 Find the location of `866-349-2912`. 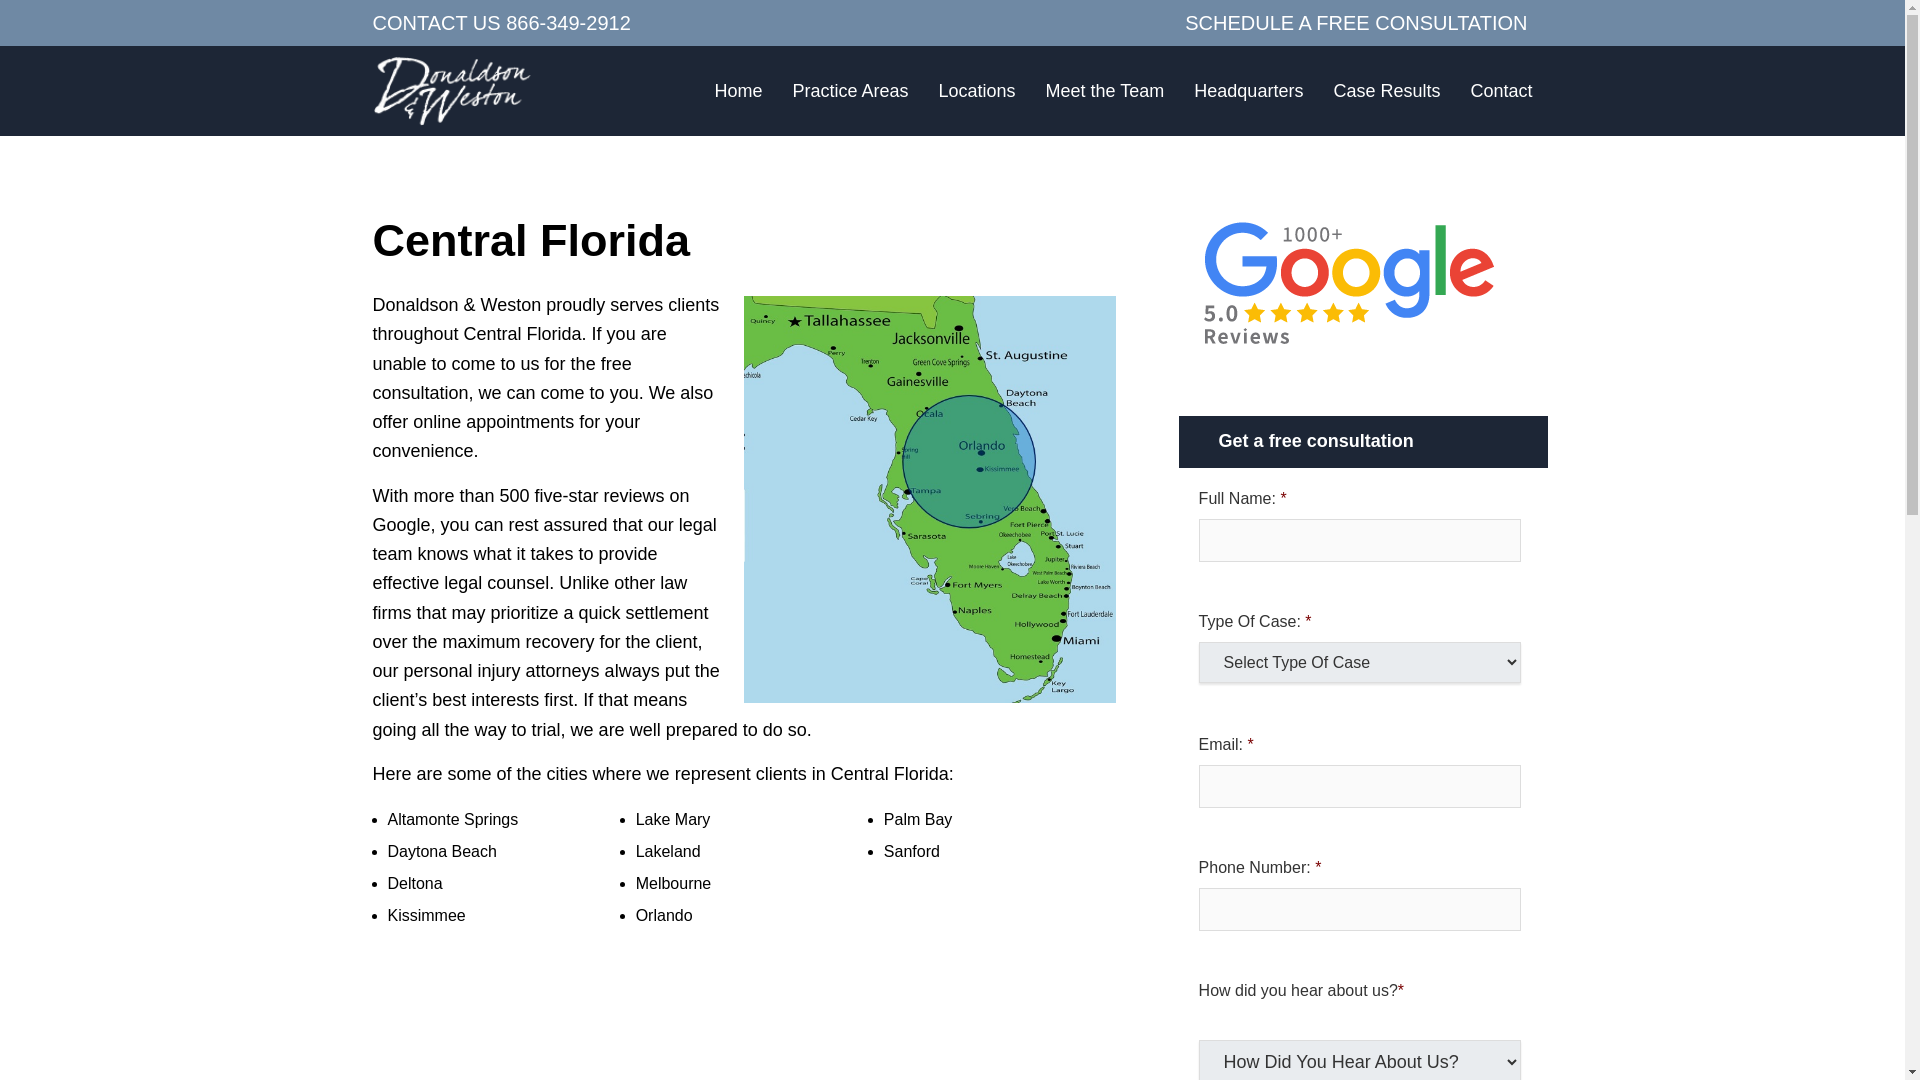

866-349-2912 is located at coordinates (568, 22).